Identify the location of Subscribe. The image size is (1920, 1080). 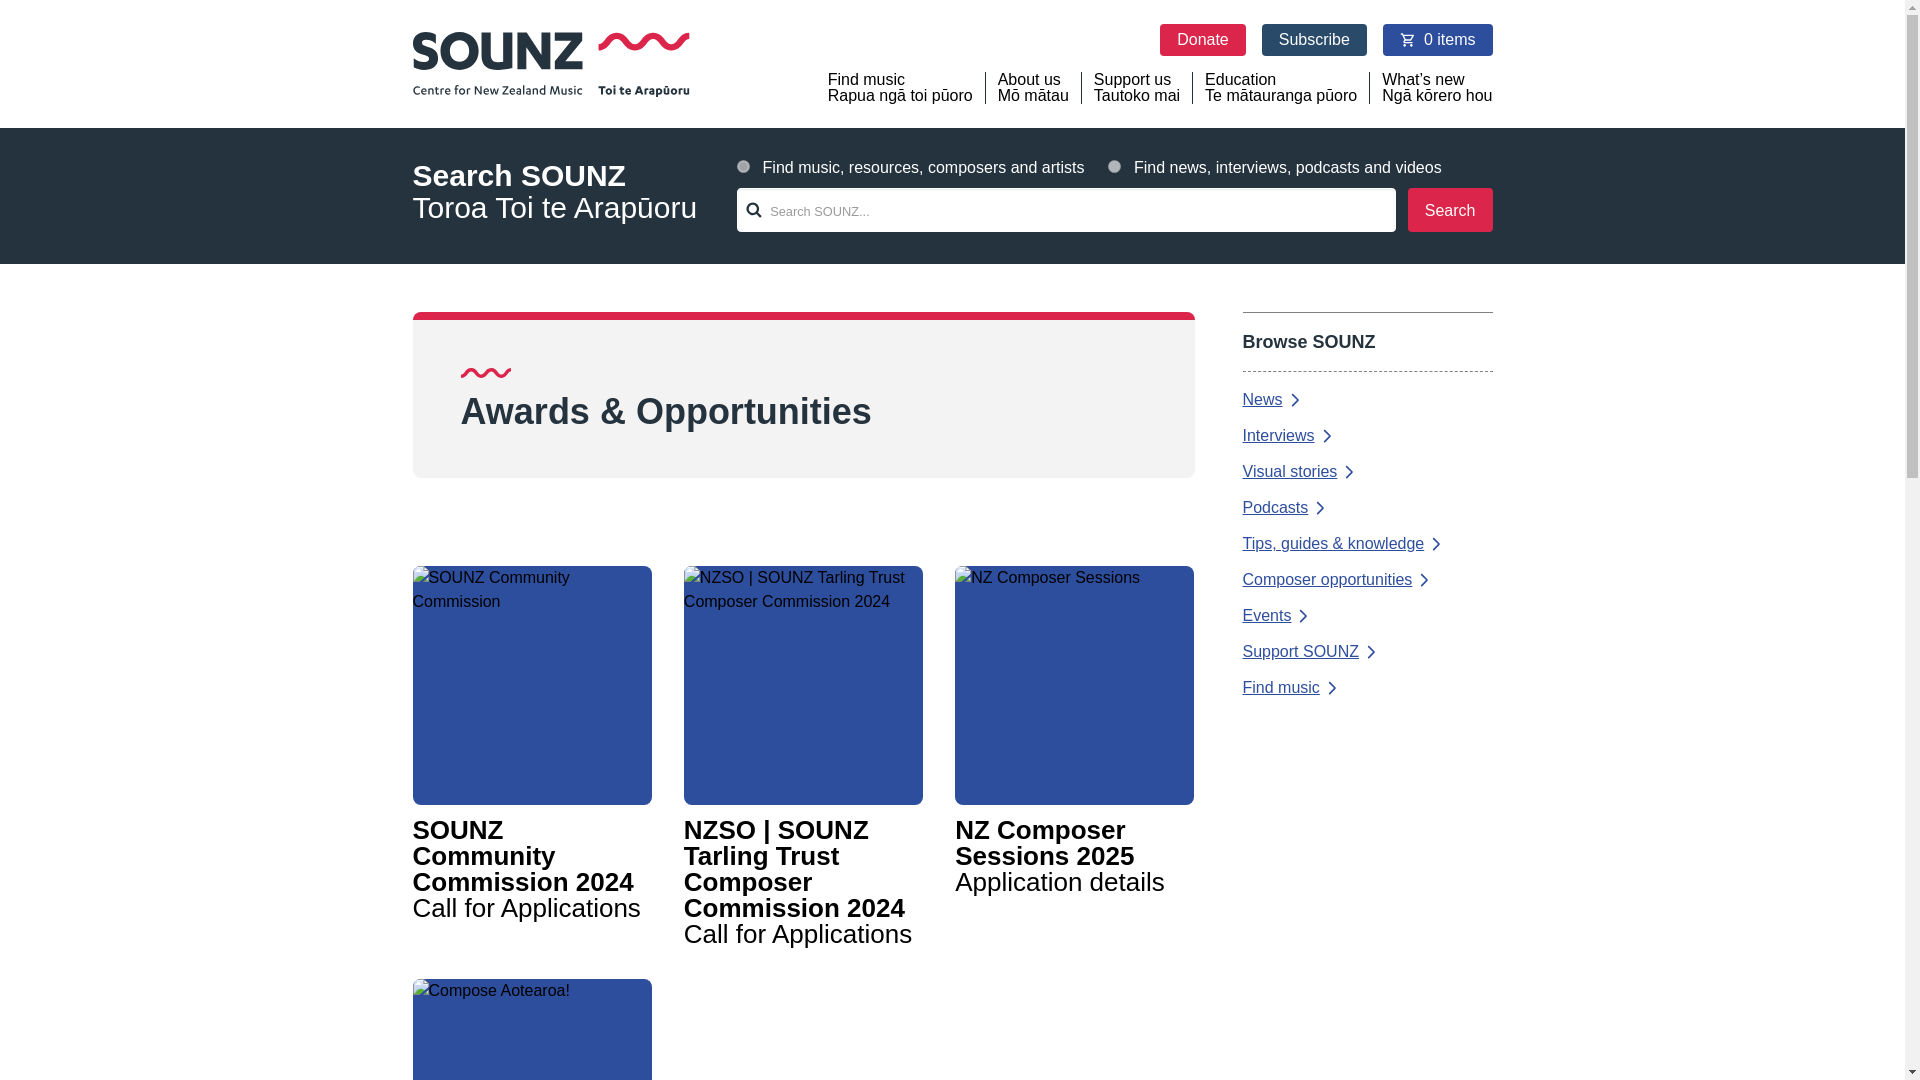
(1314, 40).